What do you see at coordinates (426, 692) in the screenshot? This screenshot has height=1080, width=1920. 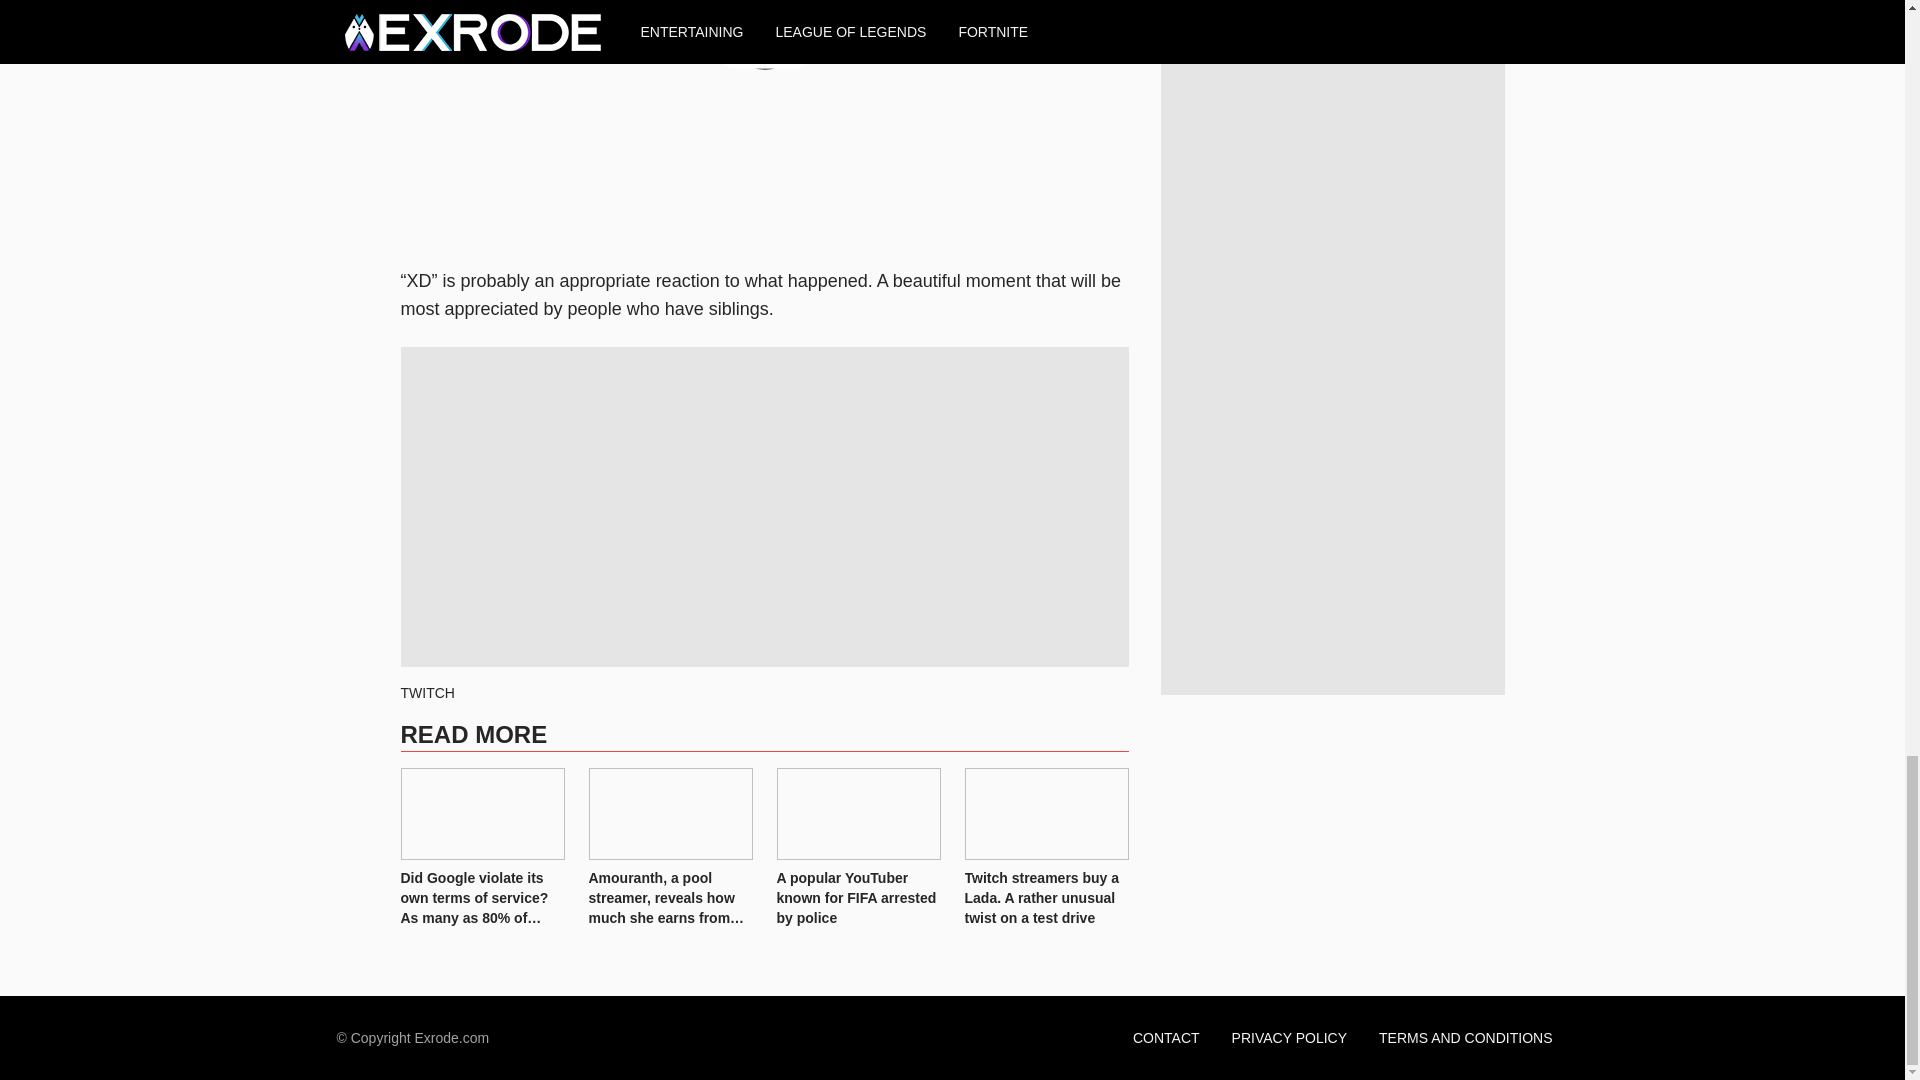 I see `TWITCH` at bounding box center [426, 692].